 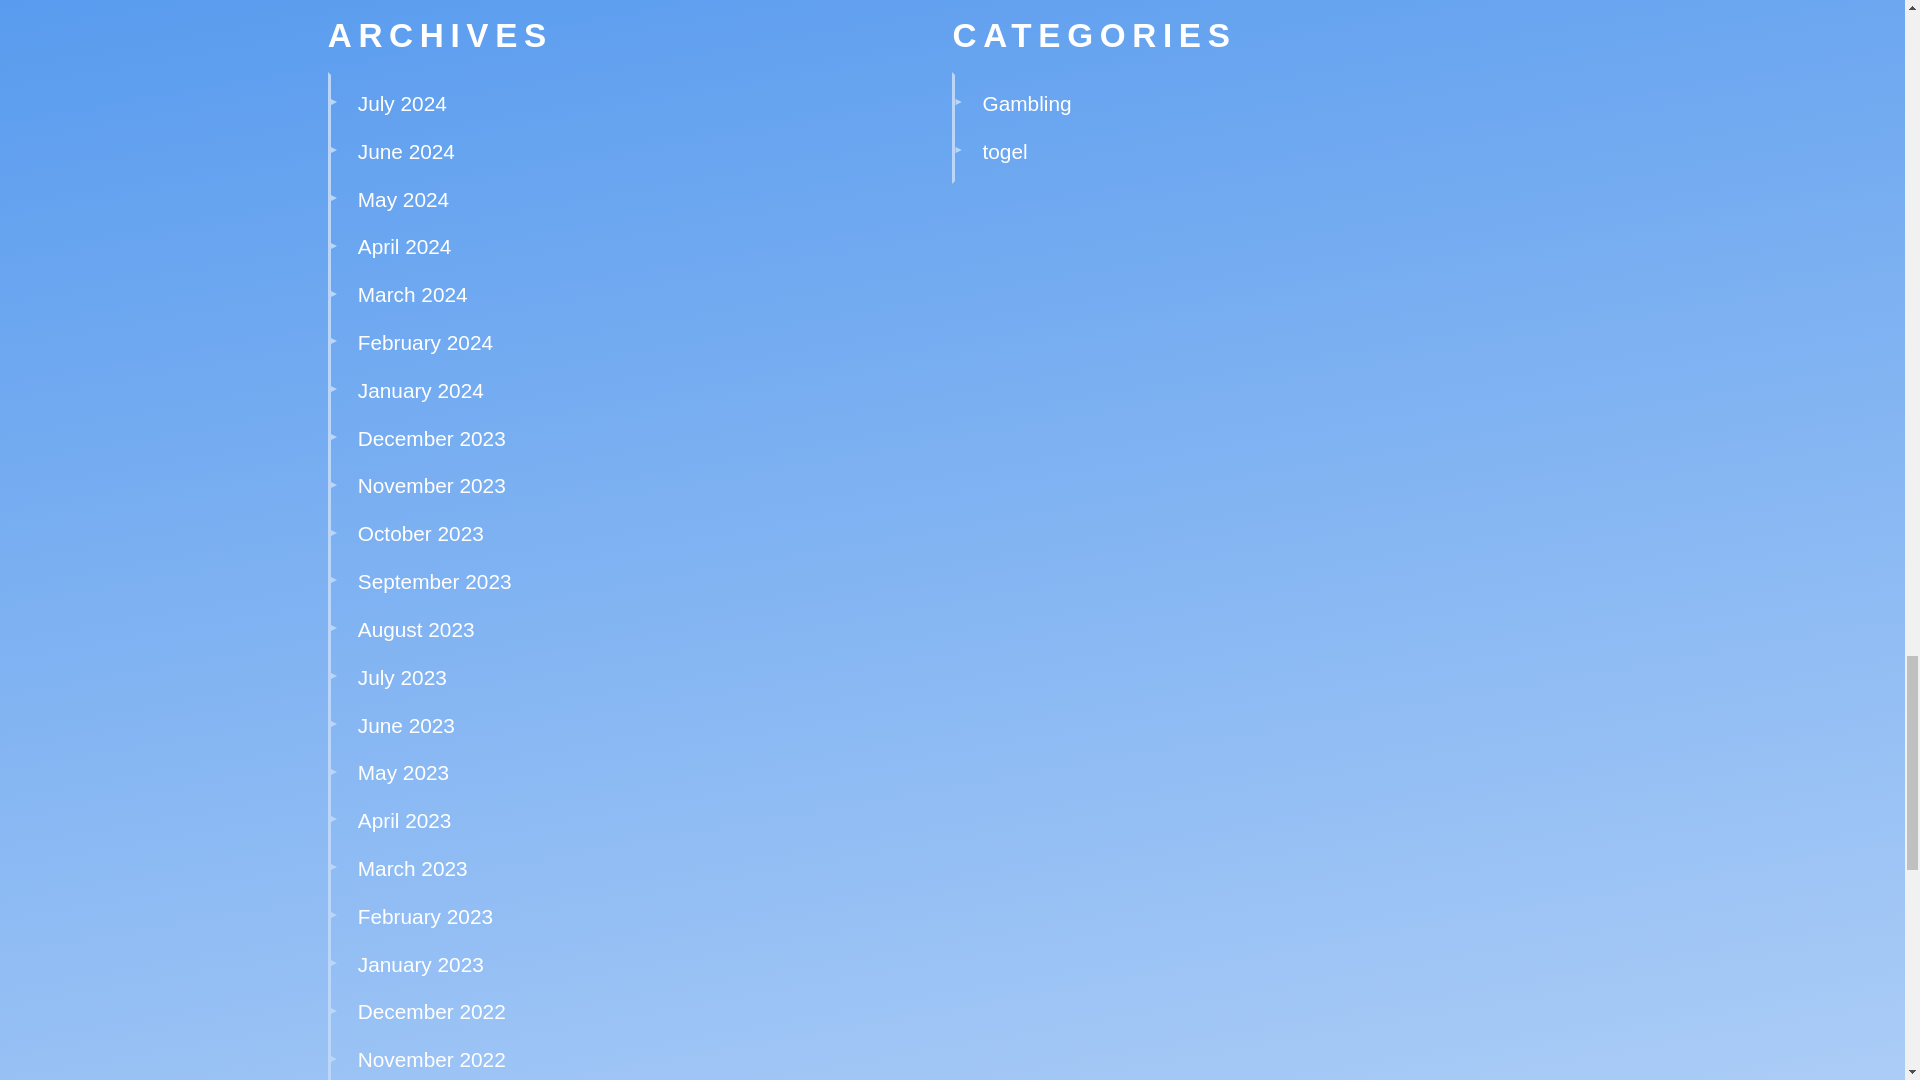 I want to click on November 2023, so click(x=432, y=485).